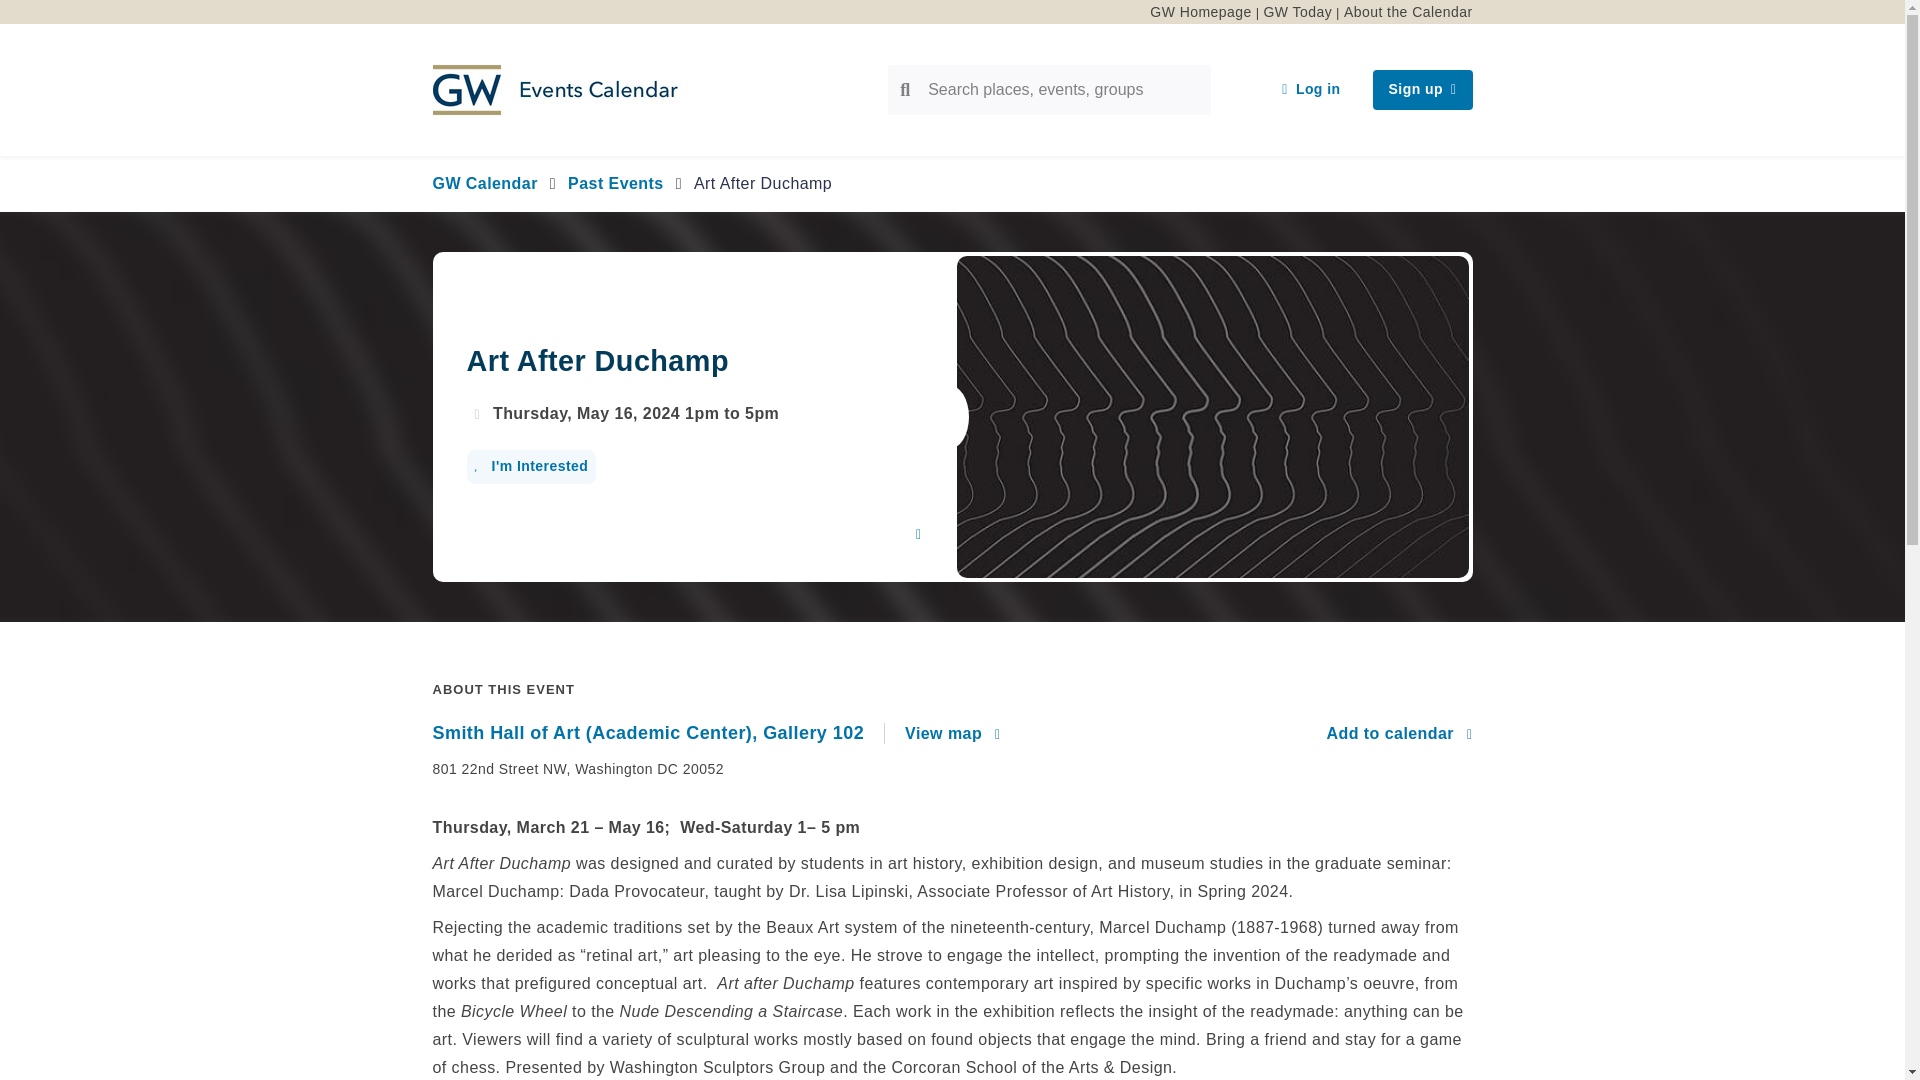 This screenshot has height=1080, width=1920. What do you see at coordinates (1200, 12) in the screenshot?
I see `GW Homepage` at bounding box center [1200, 12].